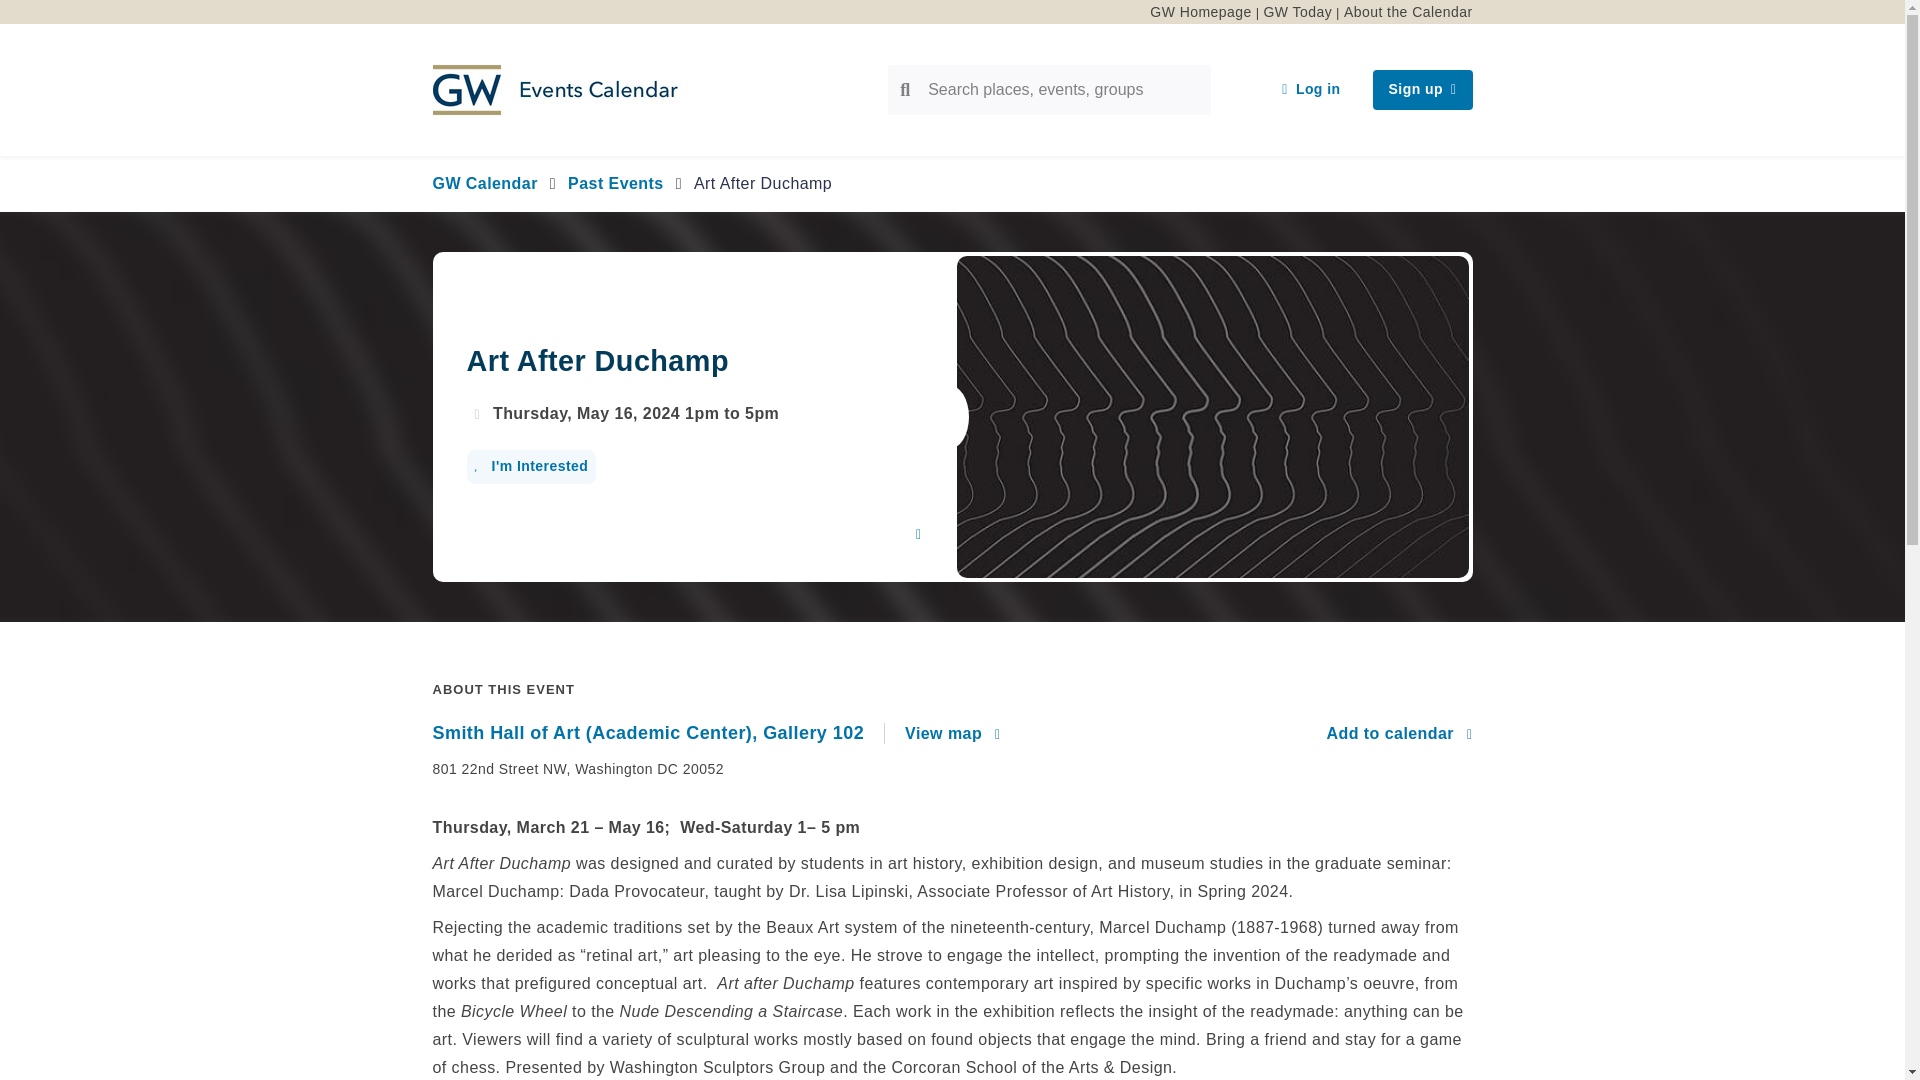 This screenshot has height=1080, width=1920. What do you see at coordinates (1200, 12) in the screenshot?
I see `GW Homepage` at bounding box center [1200, 12].